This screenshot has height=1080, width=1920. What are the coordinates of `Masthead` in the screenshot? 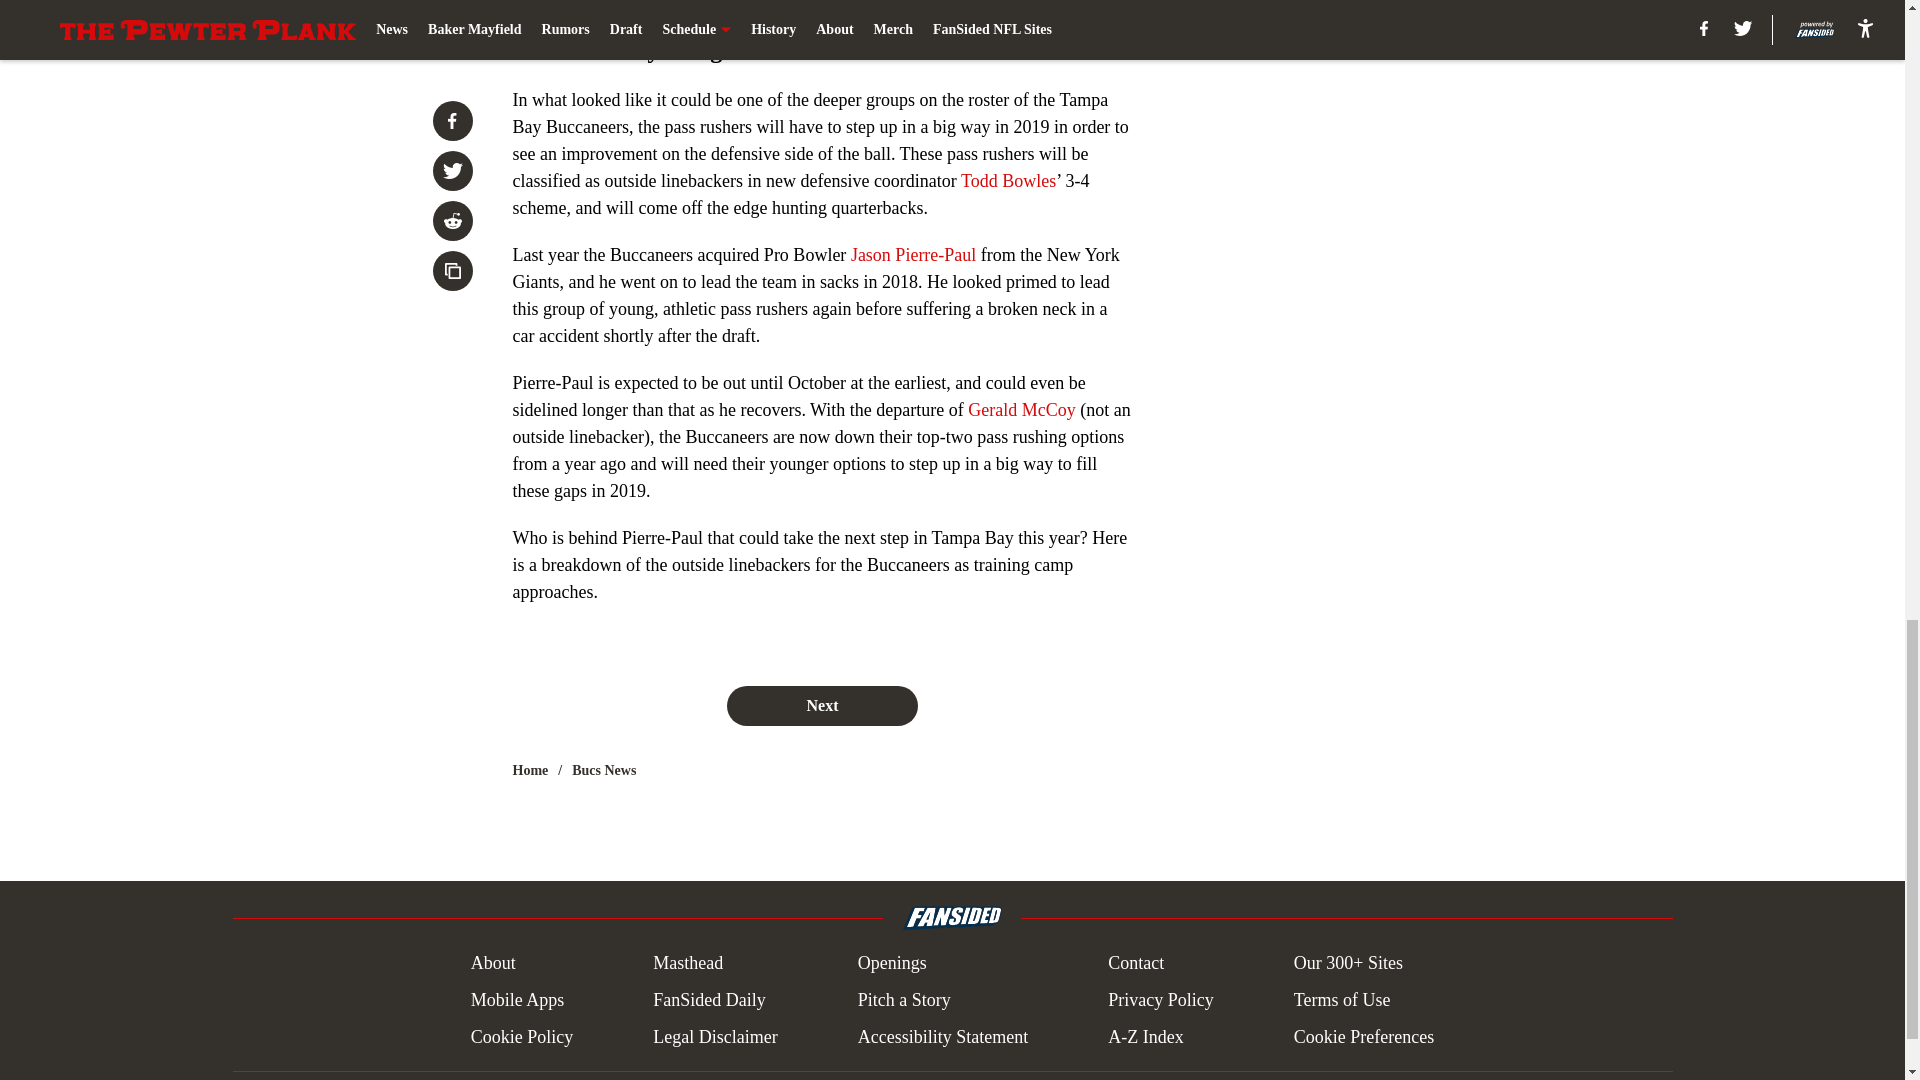 It's located at (688, 964).